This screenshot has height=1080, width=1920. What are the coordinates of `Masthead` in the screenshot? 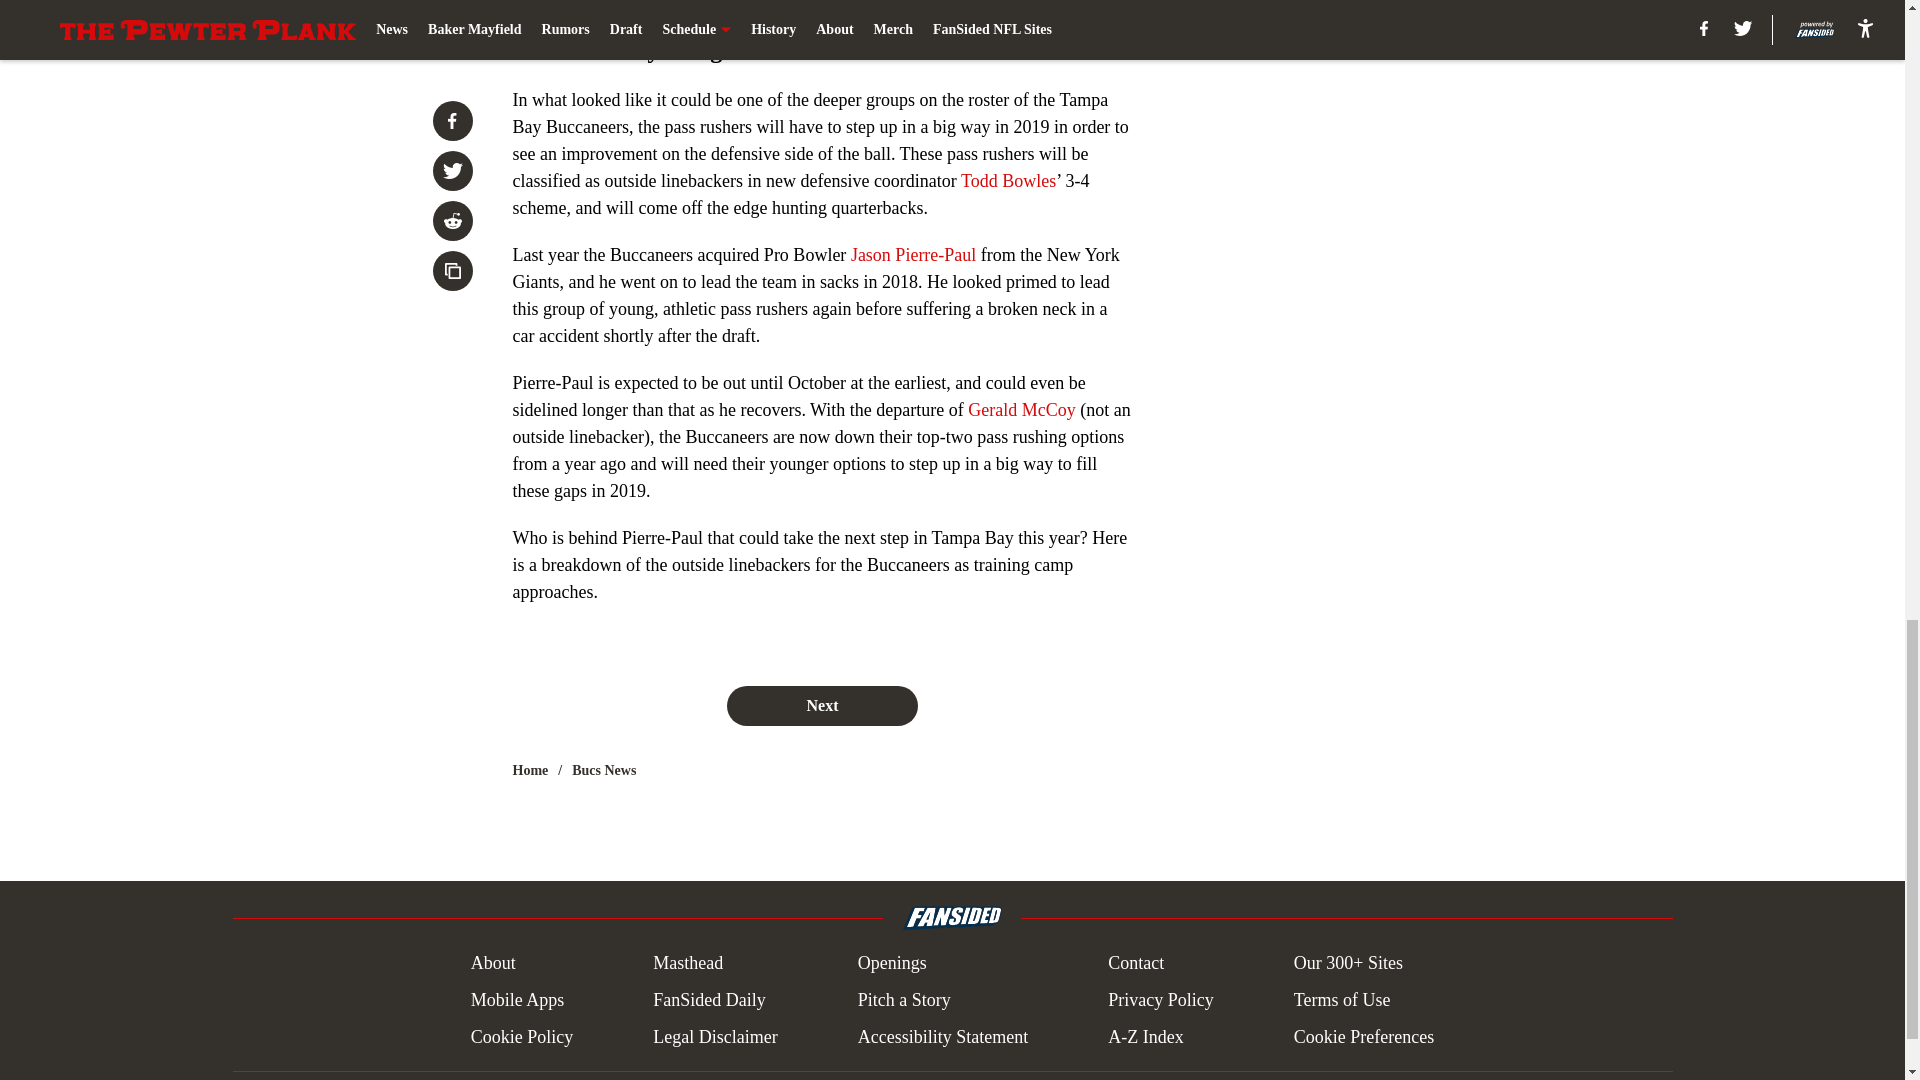 It's located at (688, 964).